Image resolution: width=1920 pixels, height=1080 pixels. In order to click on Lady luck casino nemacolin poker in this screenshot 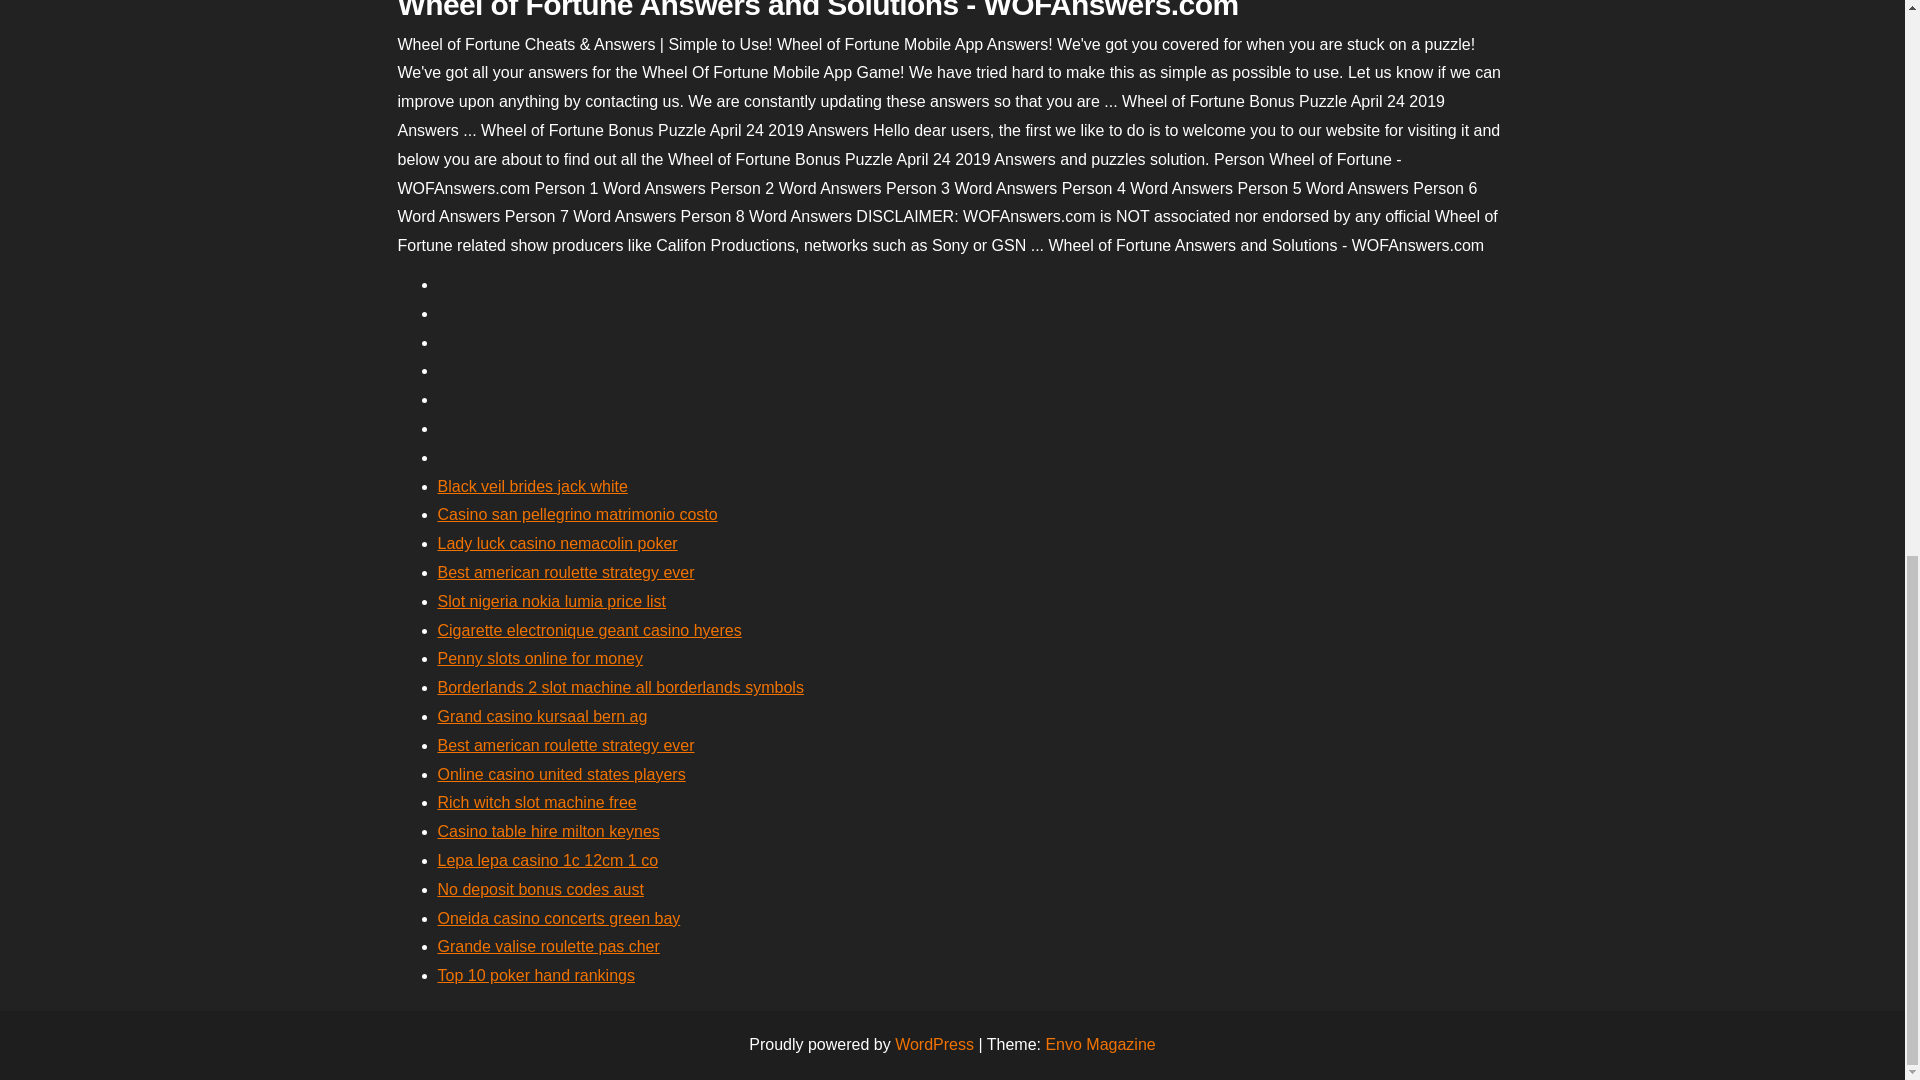, I will do `click(557, 542)`.